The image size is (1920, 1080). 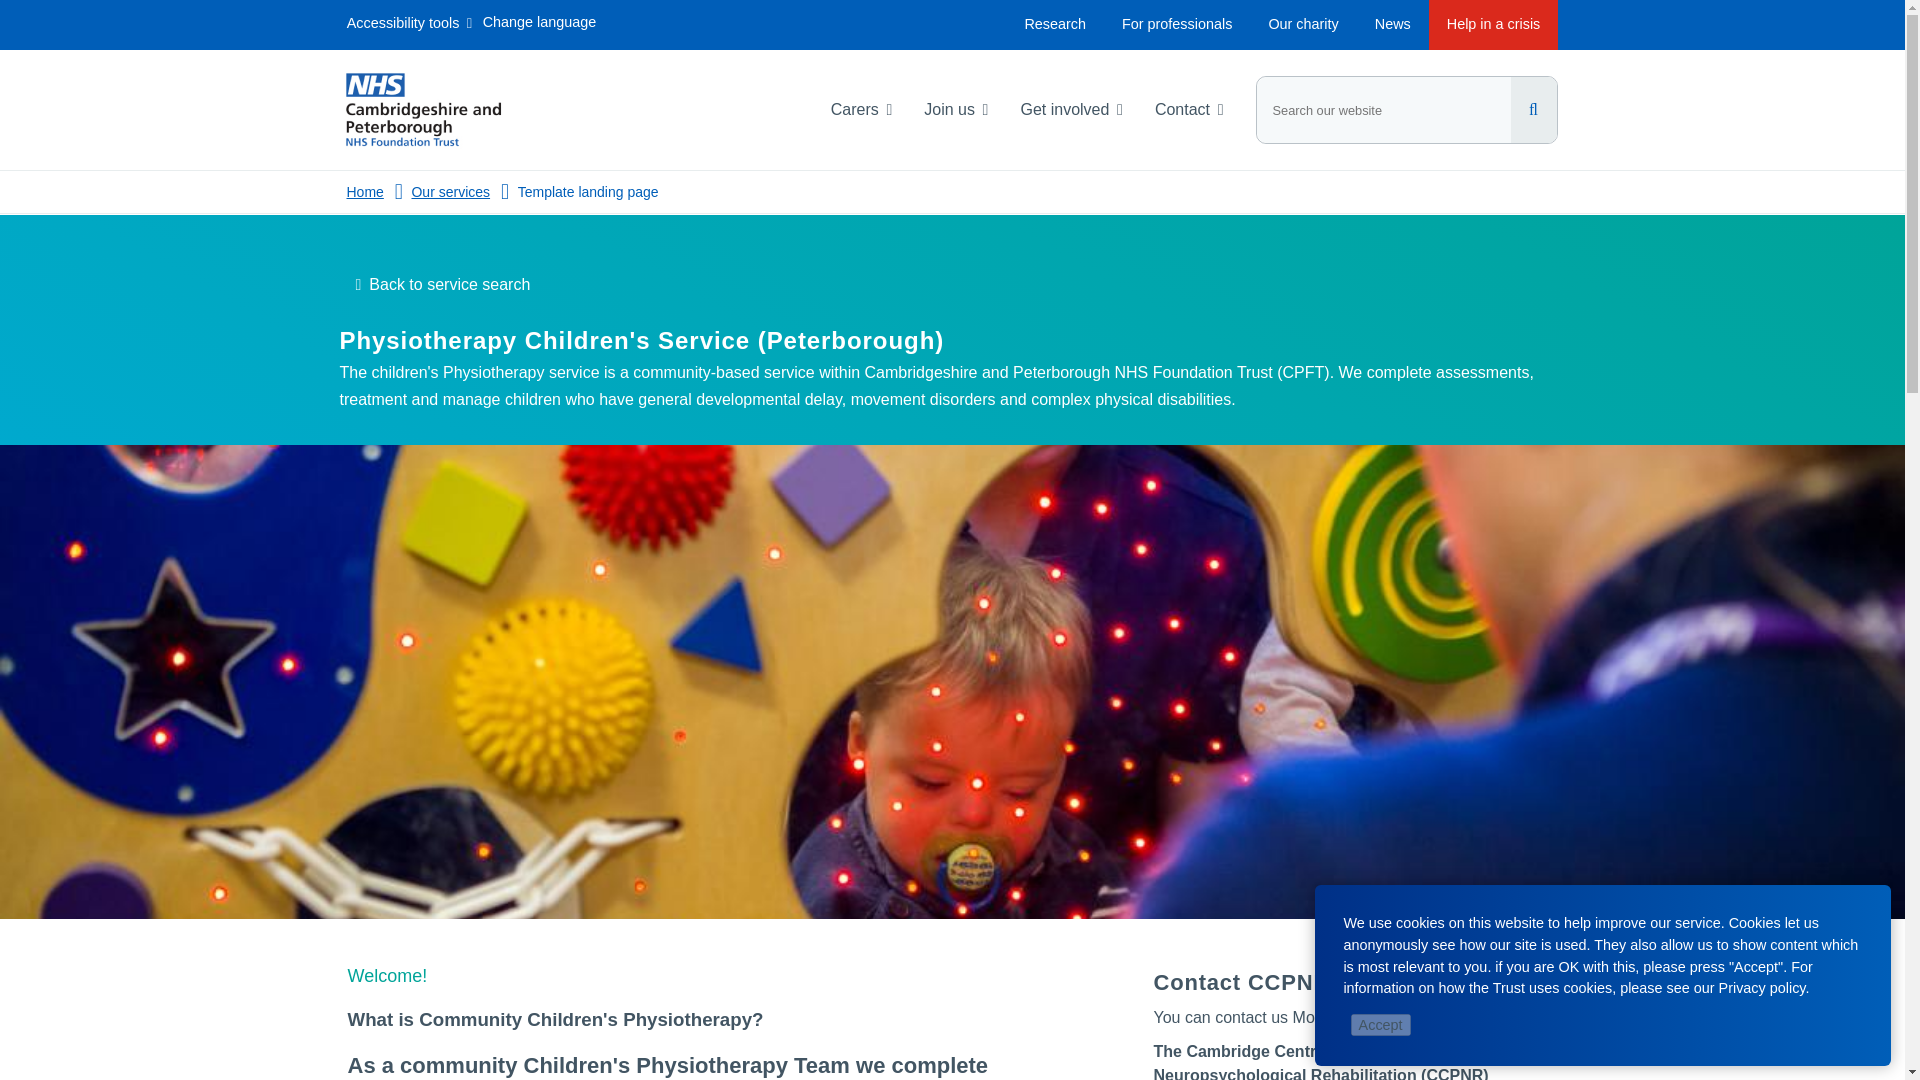 What do you see at coordinates (1762, 987) in the screenshot?
I see `Privacy policy` at bounding box center [1762, 987].